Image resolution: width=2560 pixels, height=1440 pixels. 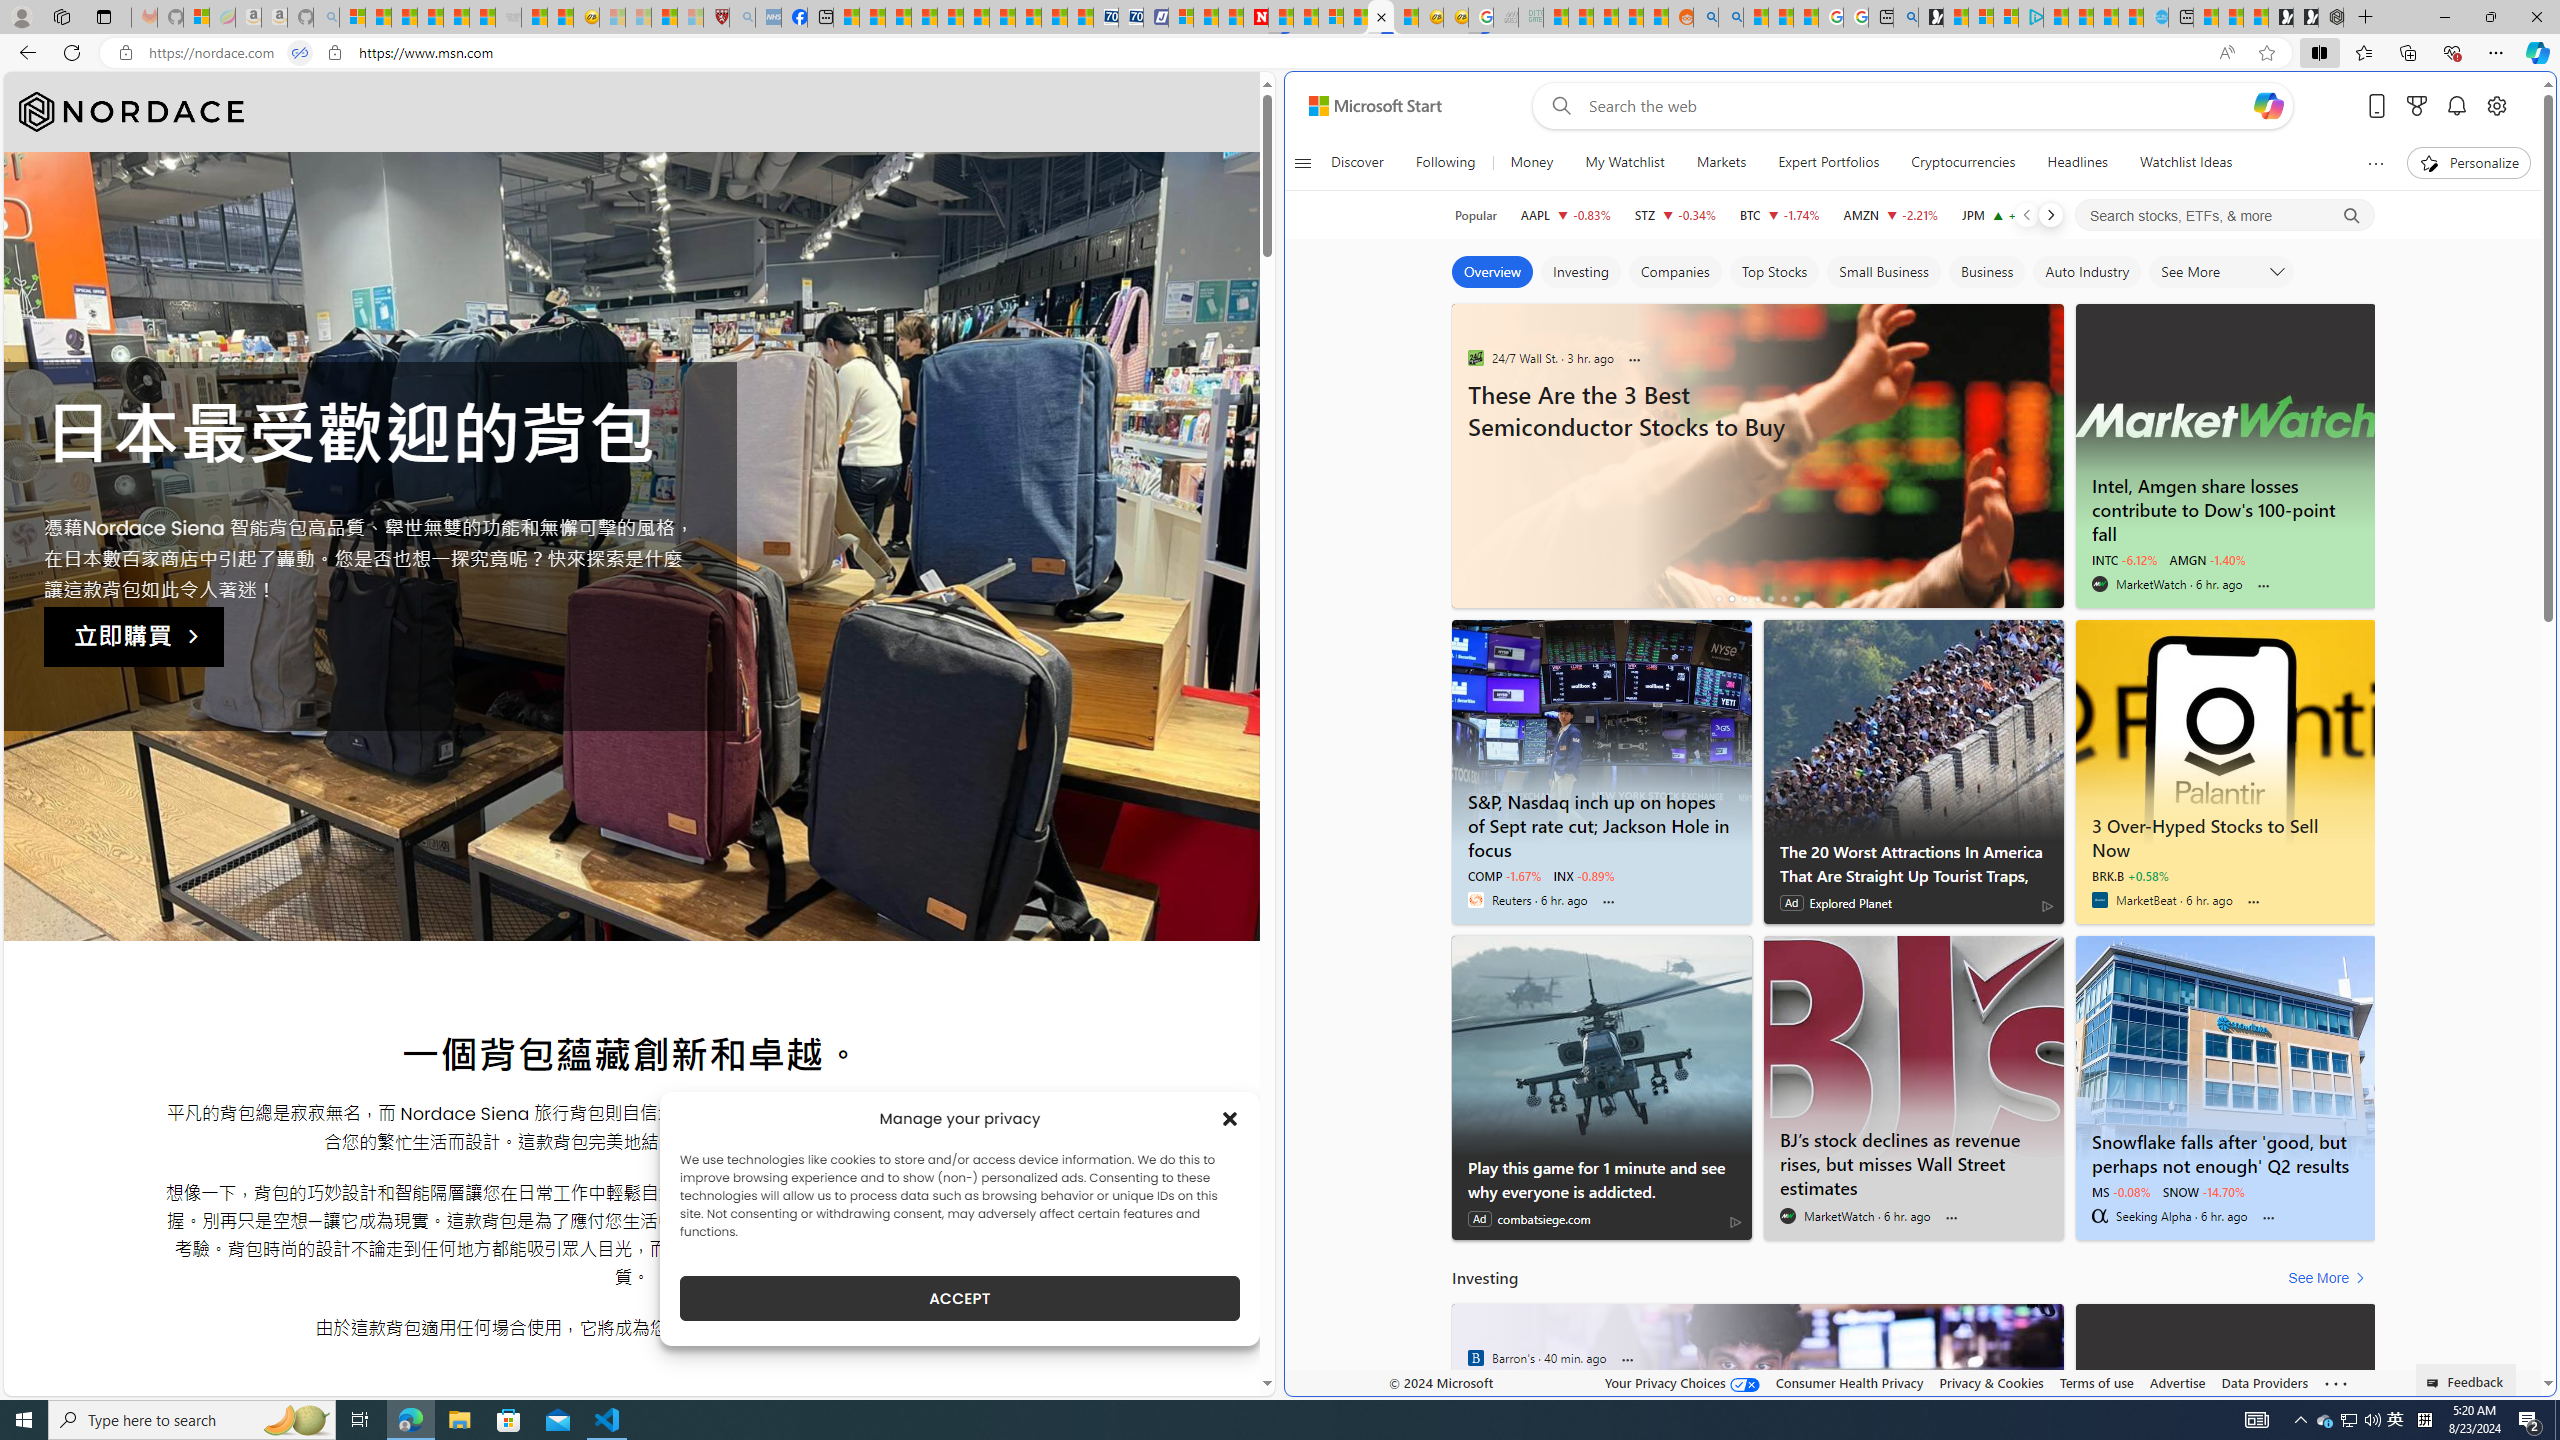 I want to click on Cryptocurrencies, so click(x=1963, y=163).